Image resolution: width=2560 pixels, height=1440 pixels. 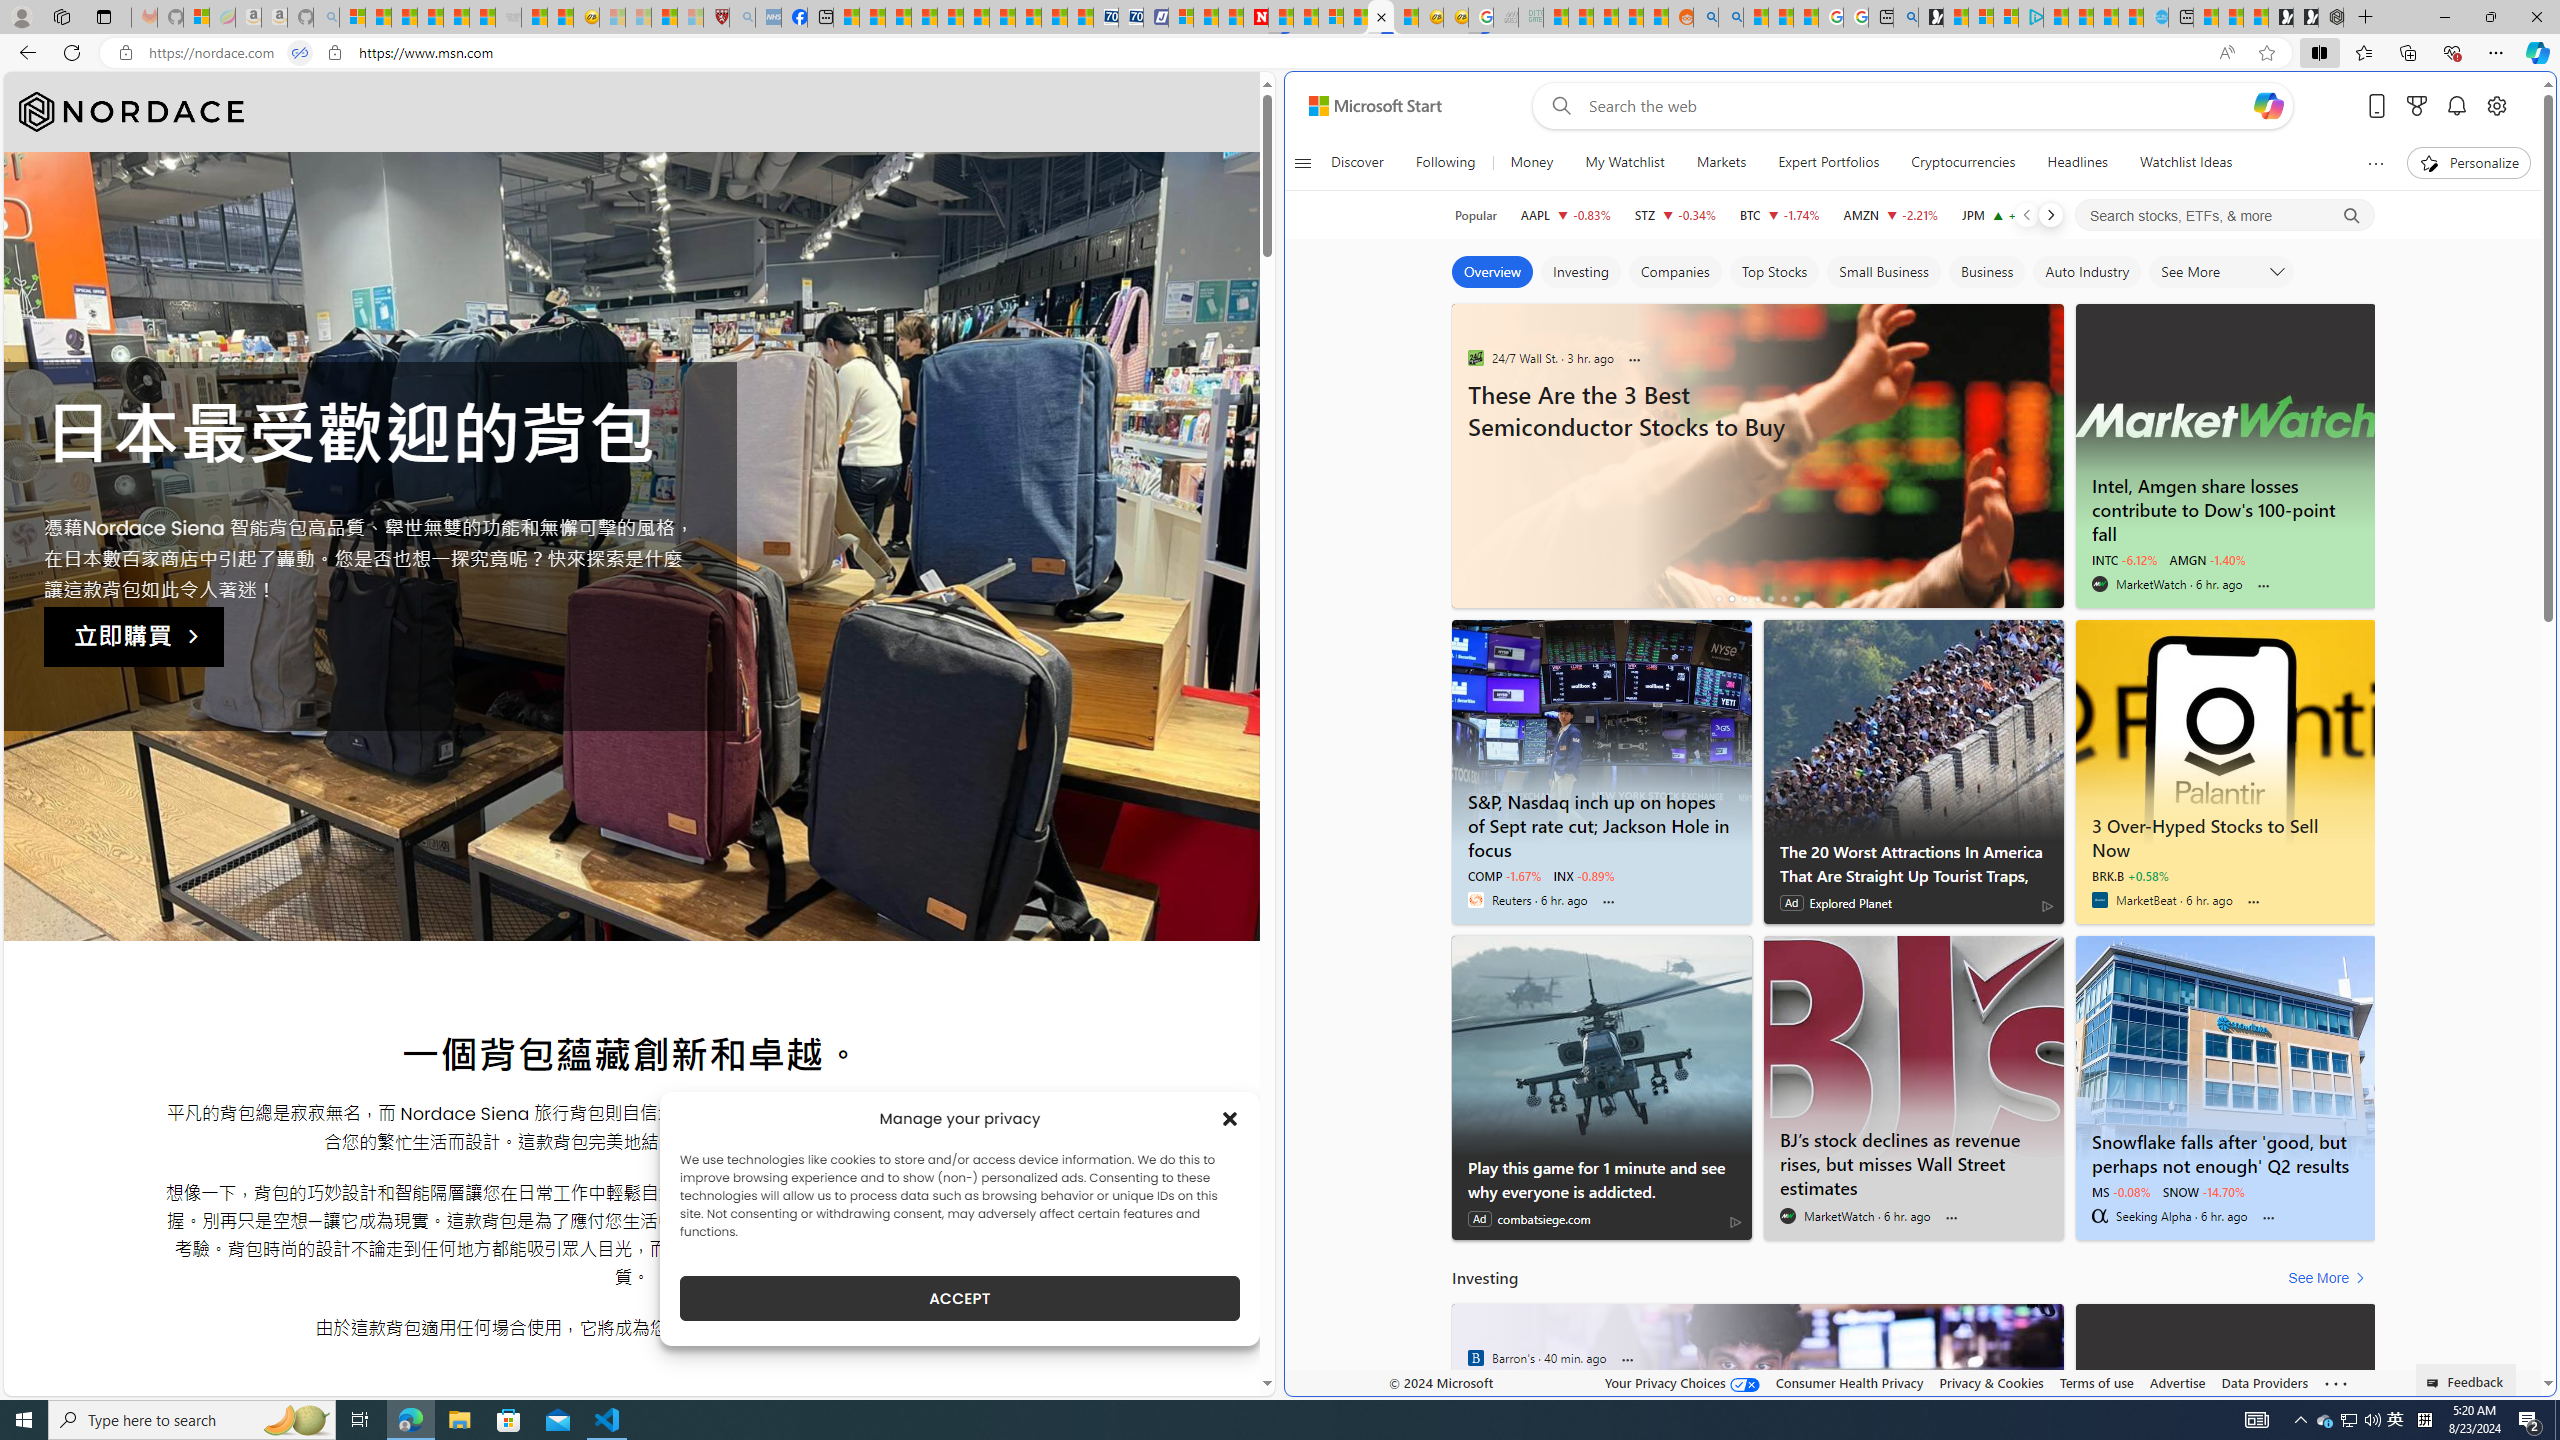 I want to click on Cryptocurrencies, so click(x=1963, y=163).